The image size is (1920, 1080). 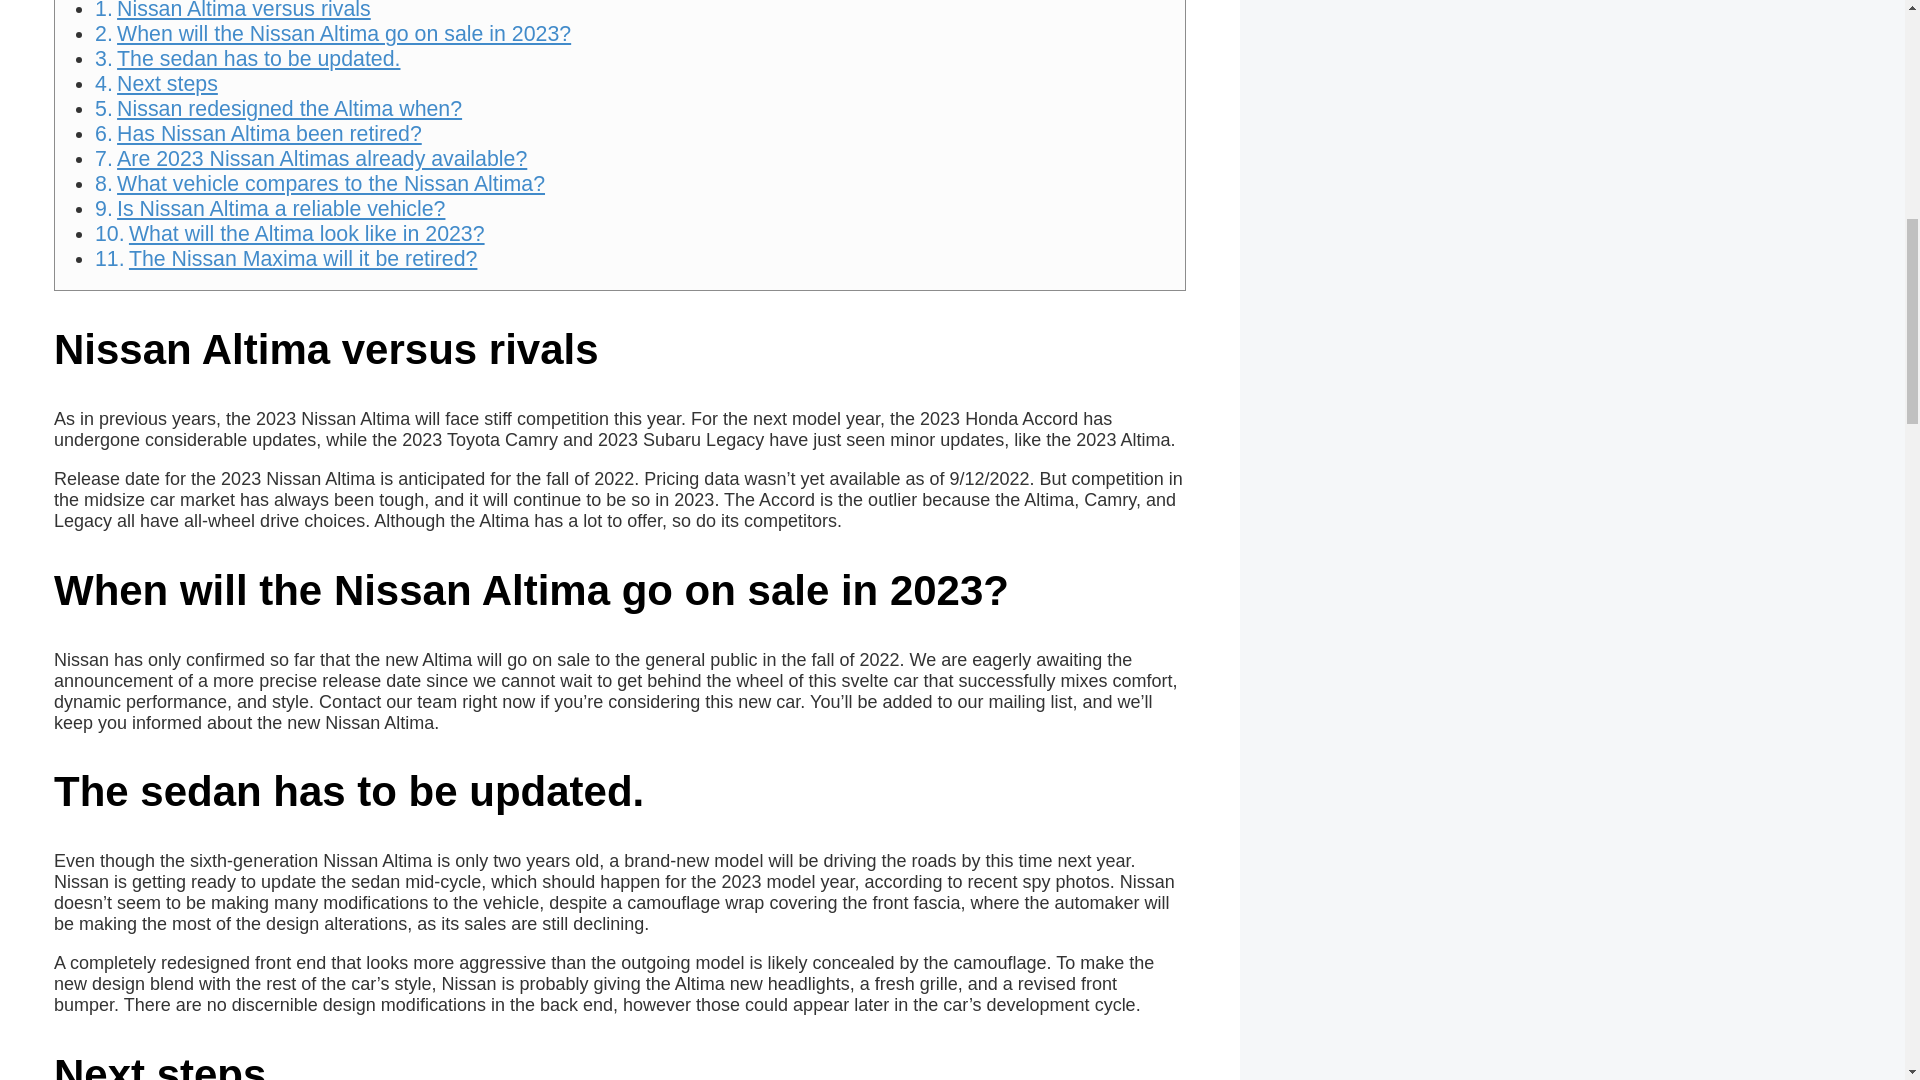 What do you see at coordinates (290, 108) in the screenshot?
I see `Nissan redesigned the Altima when?` at bounding box center [290, 108].